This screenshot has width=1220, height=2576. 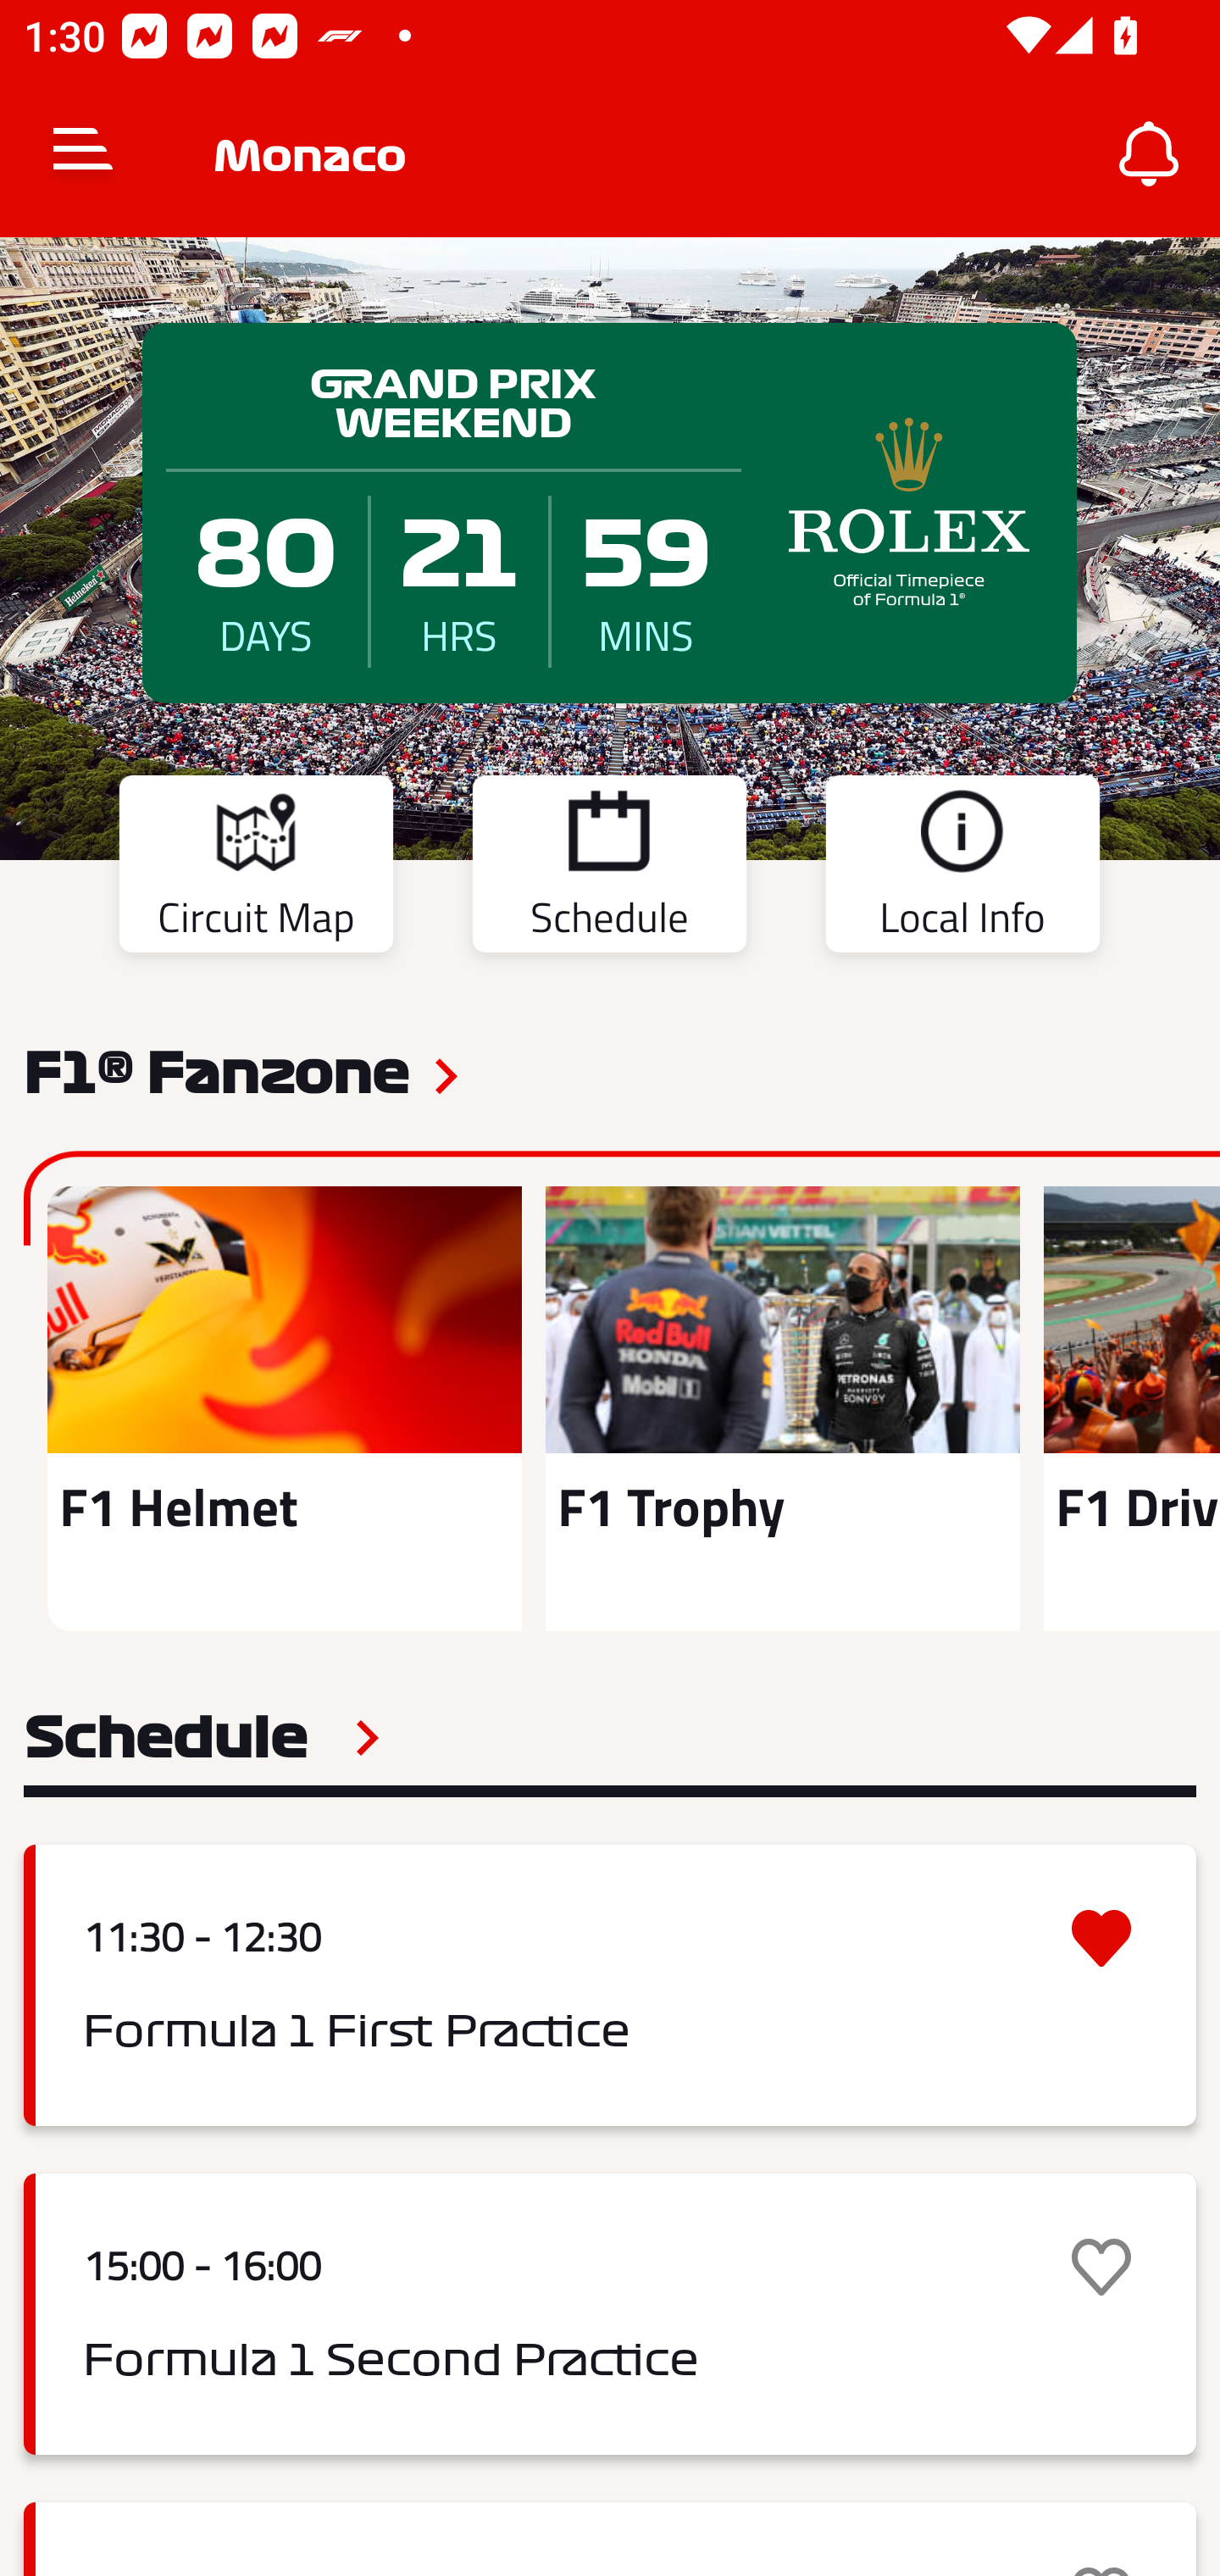 I want to click on F1® Fanzone, so click(x=216, y=1070).